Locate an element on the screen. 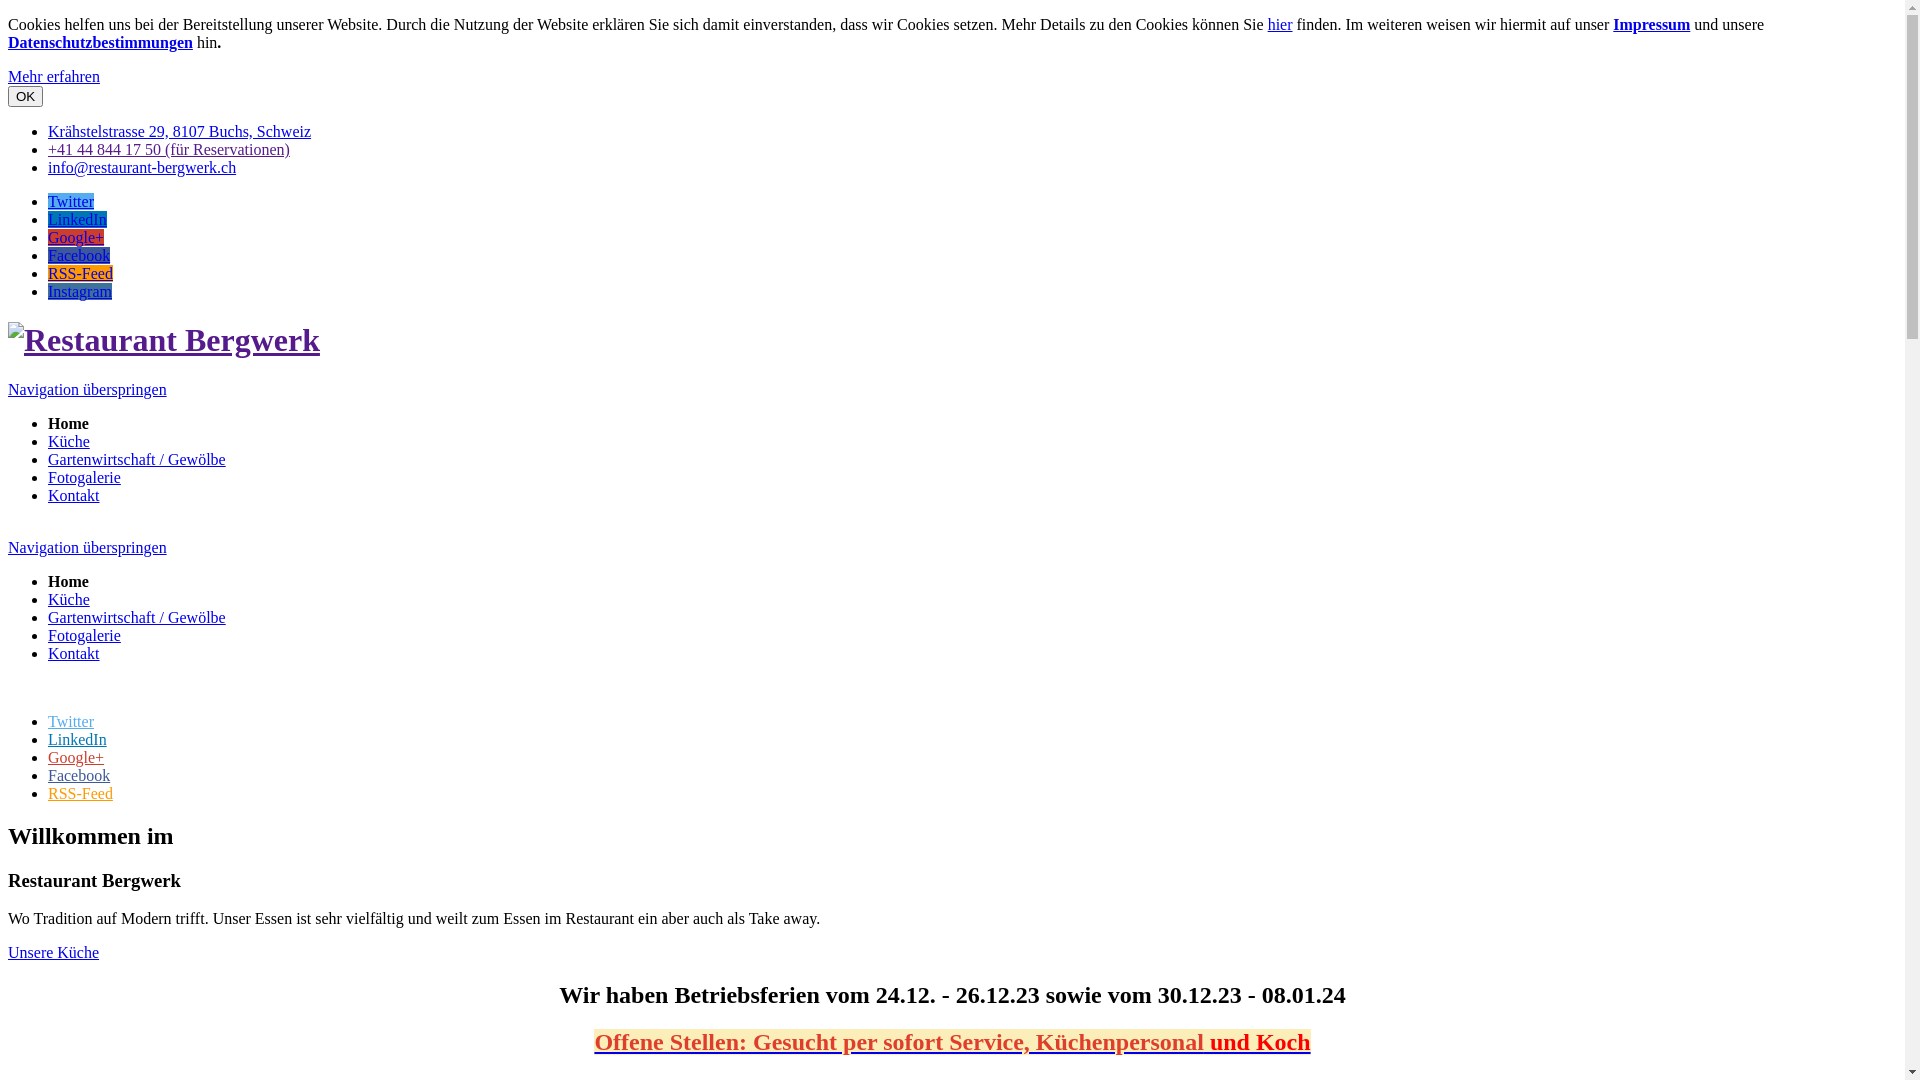  Impressum is located at coordinates (1652, 24).